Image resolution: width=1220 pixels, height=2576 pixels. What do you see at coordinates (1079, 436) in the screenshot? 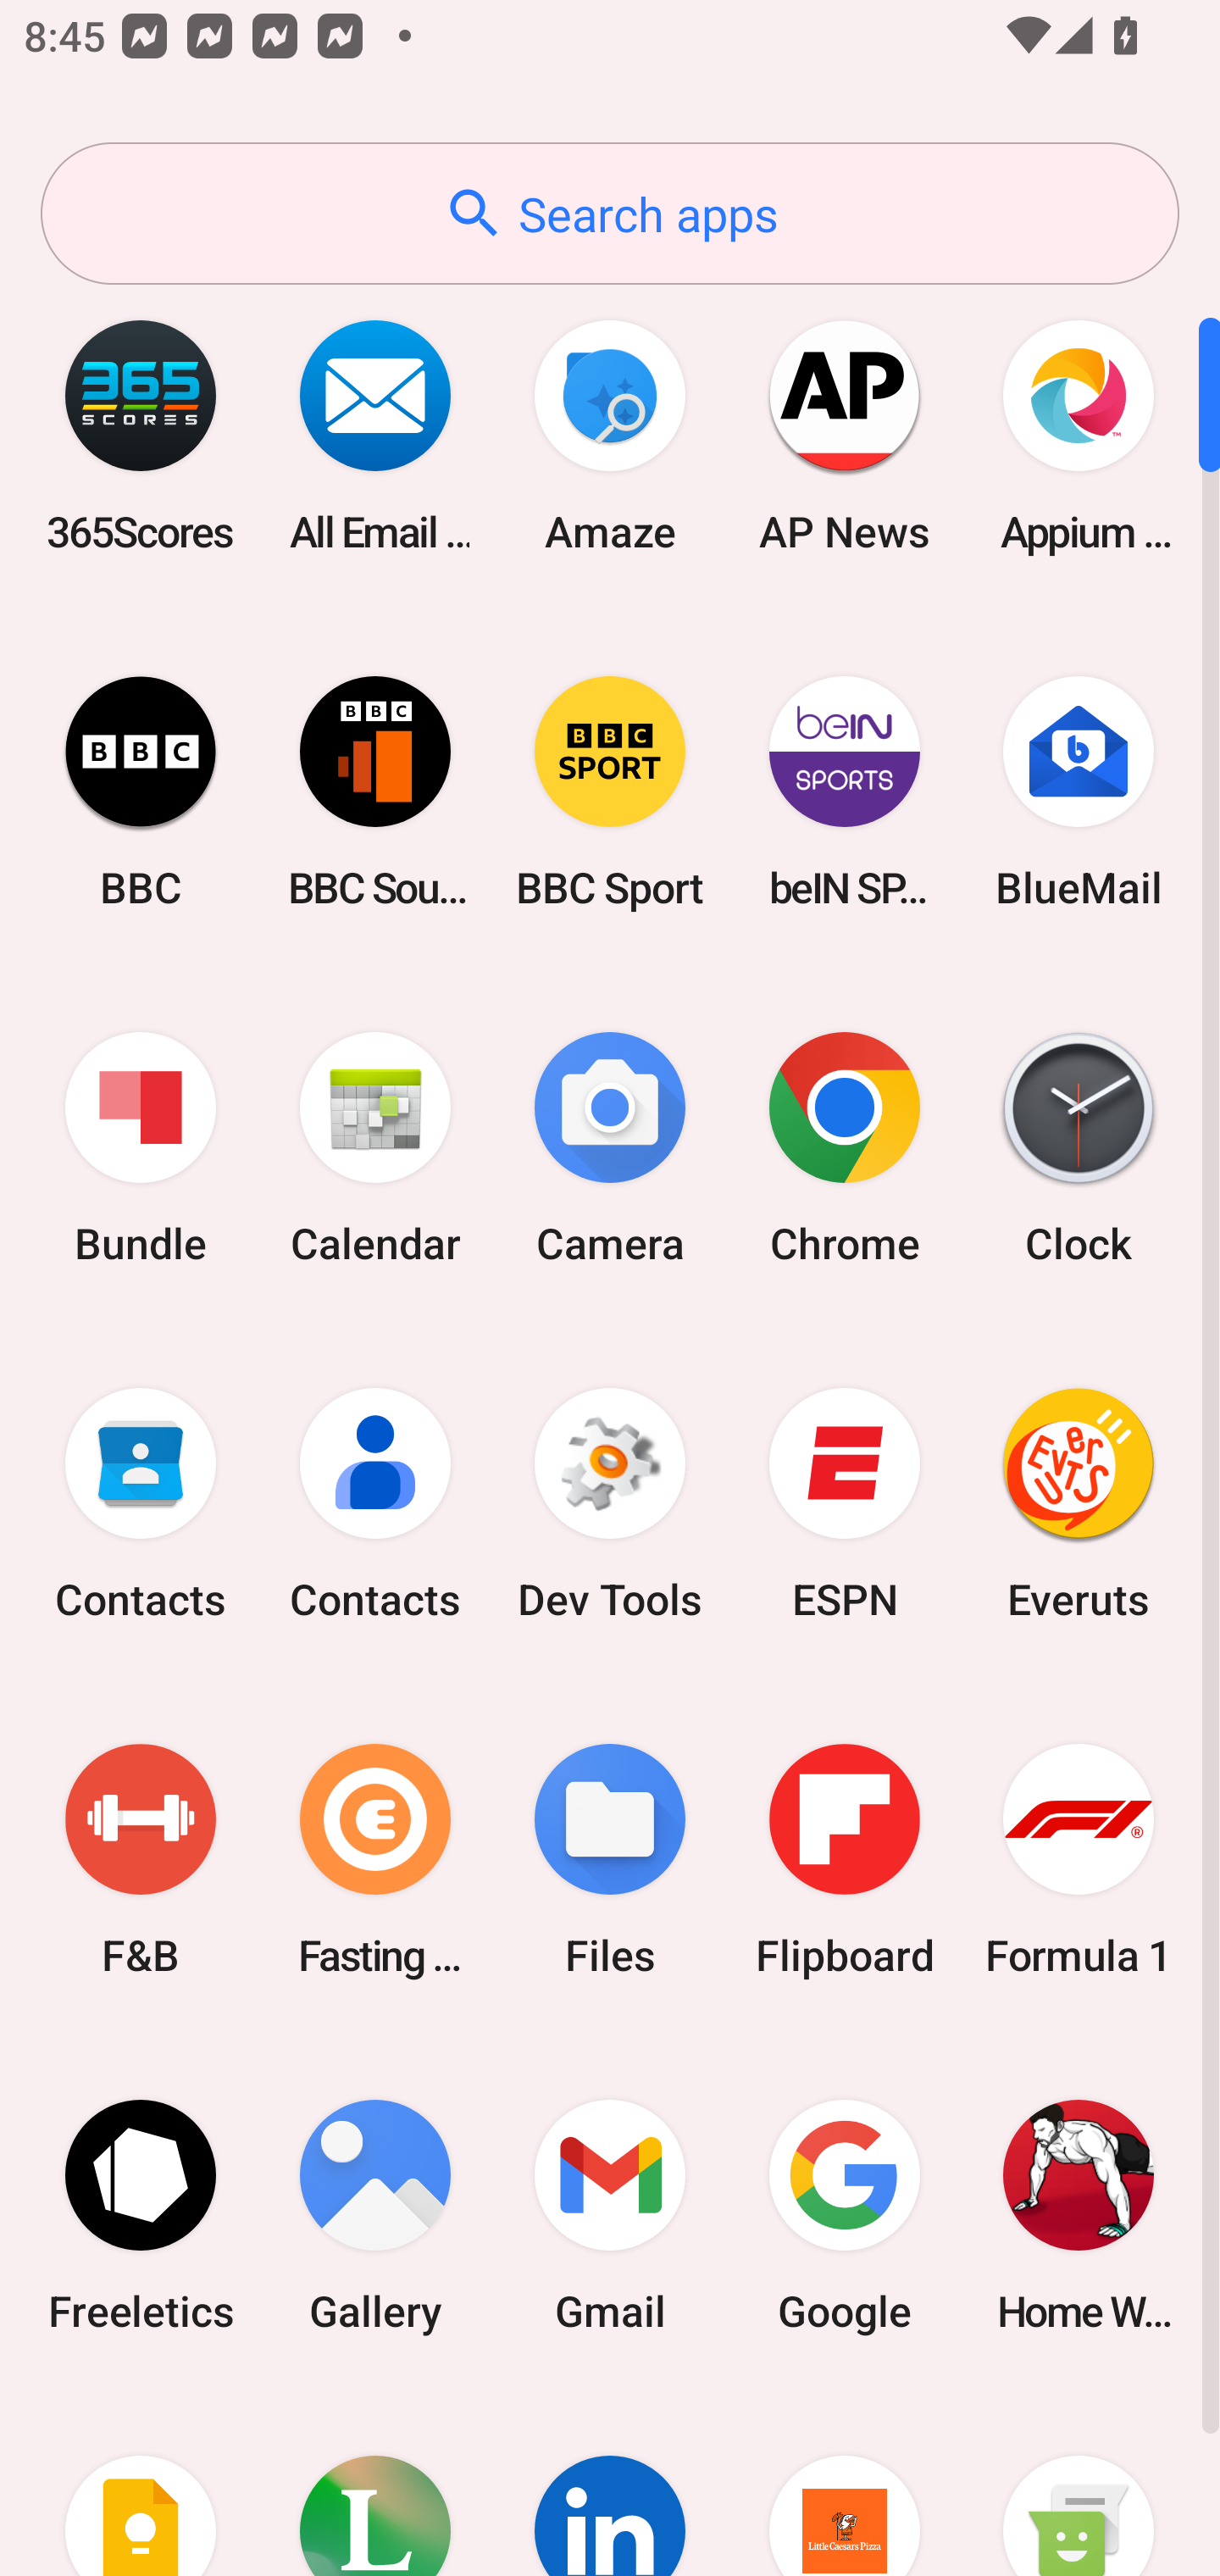
I see `Appium Settings` at bounding box center [1079, 436].